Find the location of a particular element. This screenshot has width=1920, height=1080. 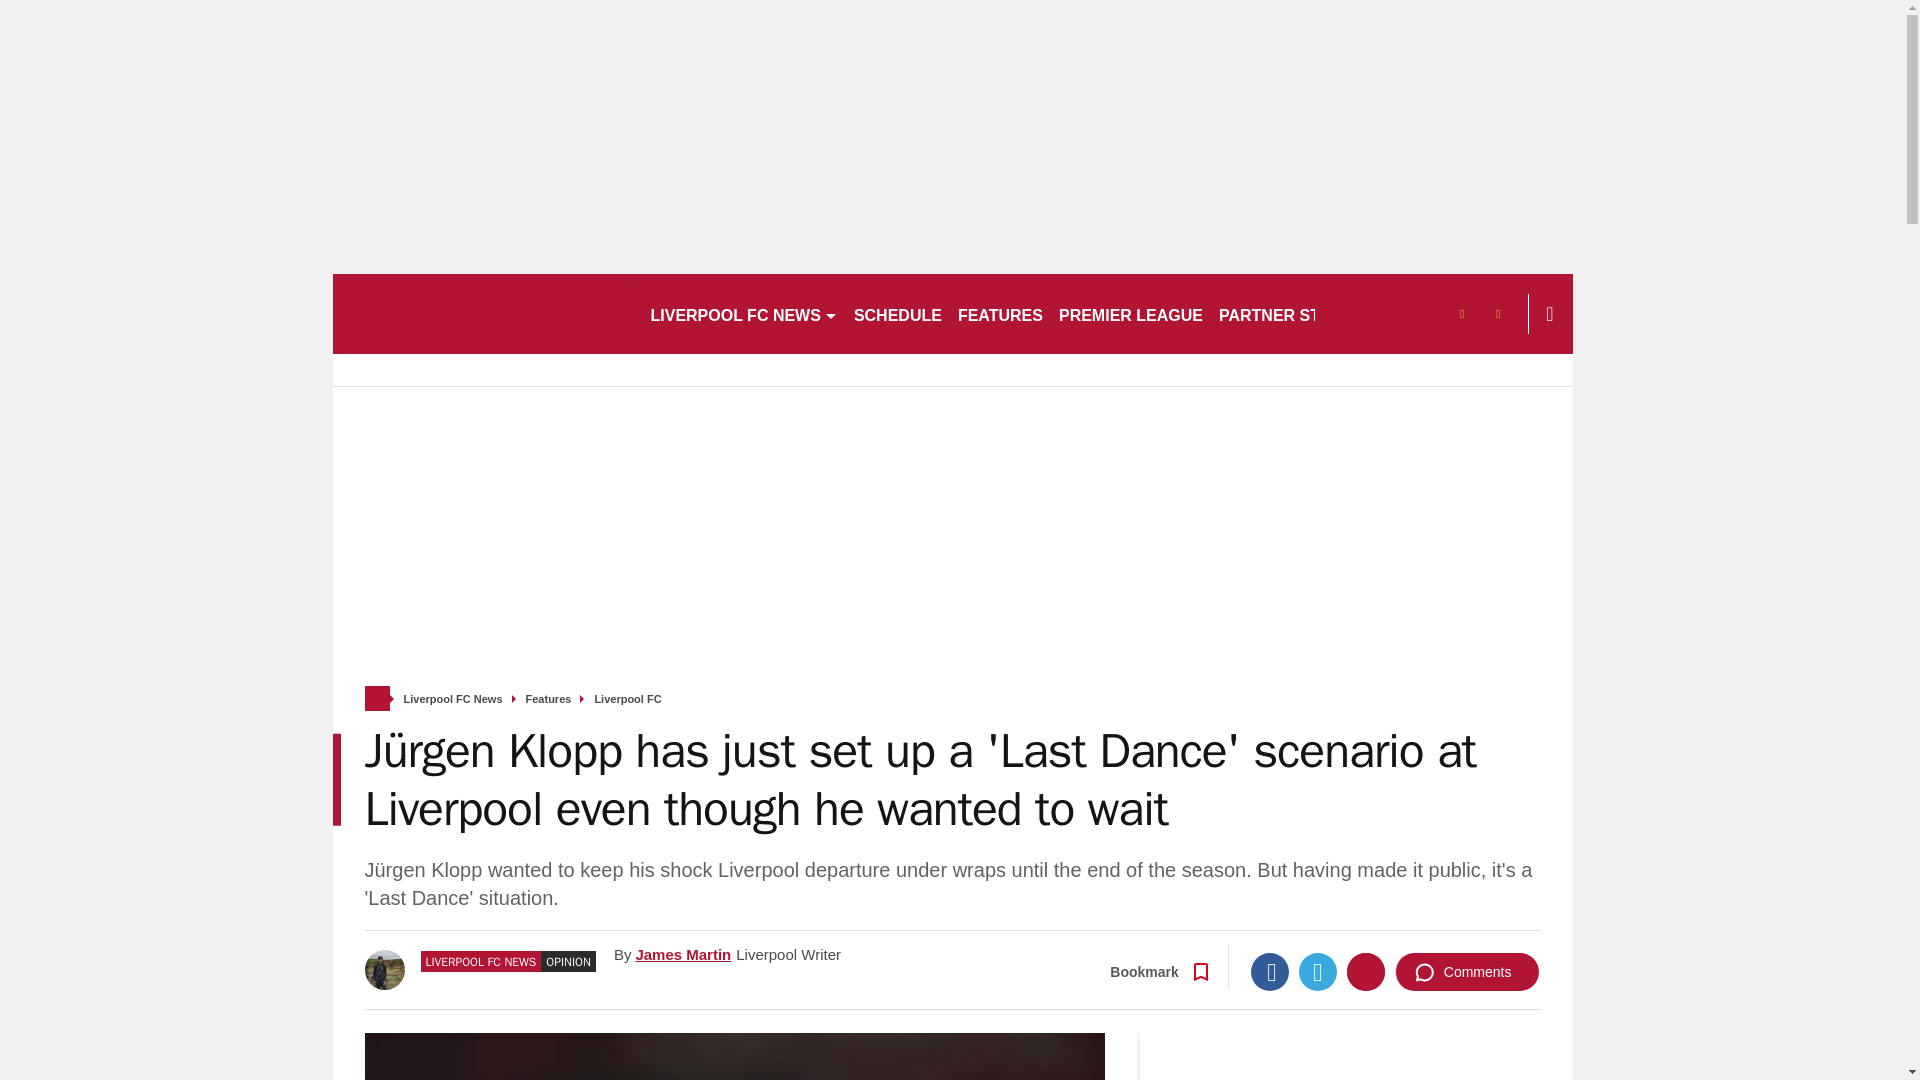

SCHEDULE is located at coordinates (898, 314).